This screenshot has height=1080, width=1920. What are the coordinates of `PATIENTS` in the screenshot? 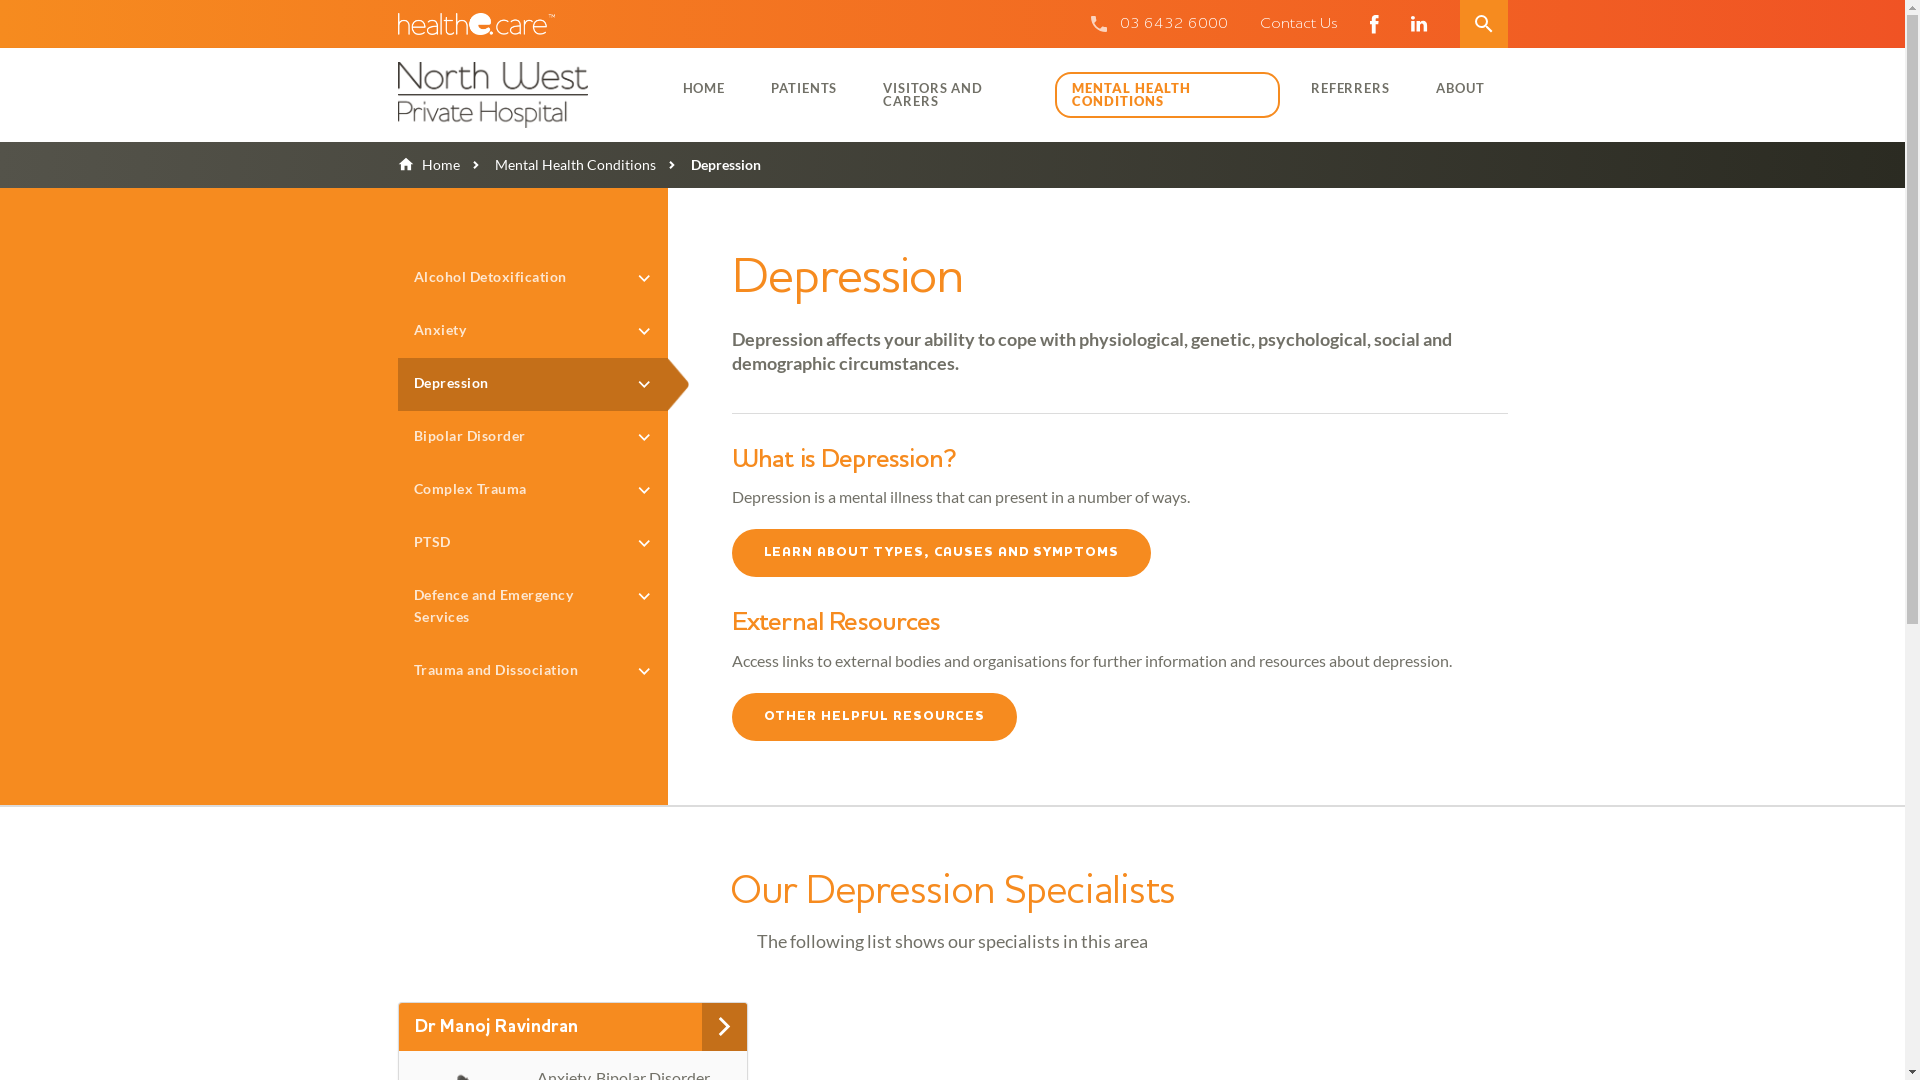 It's located at (804, 88).